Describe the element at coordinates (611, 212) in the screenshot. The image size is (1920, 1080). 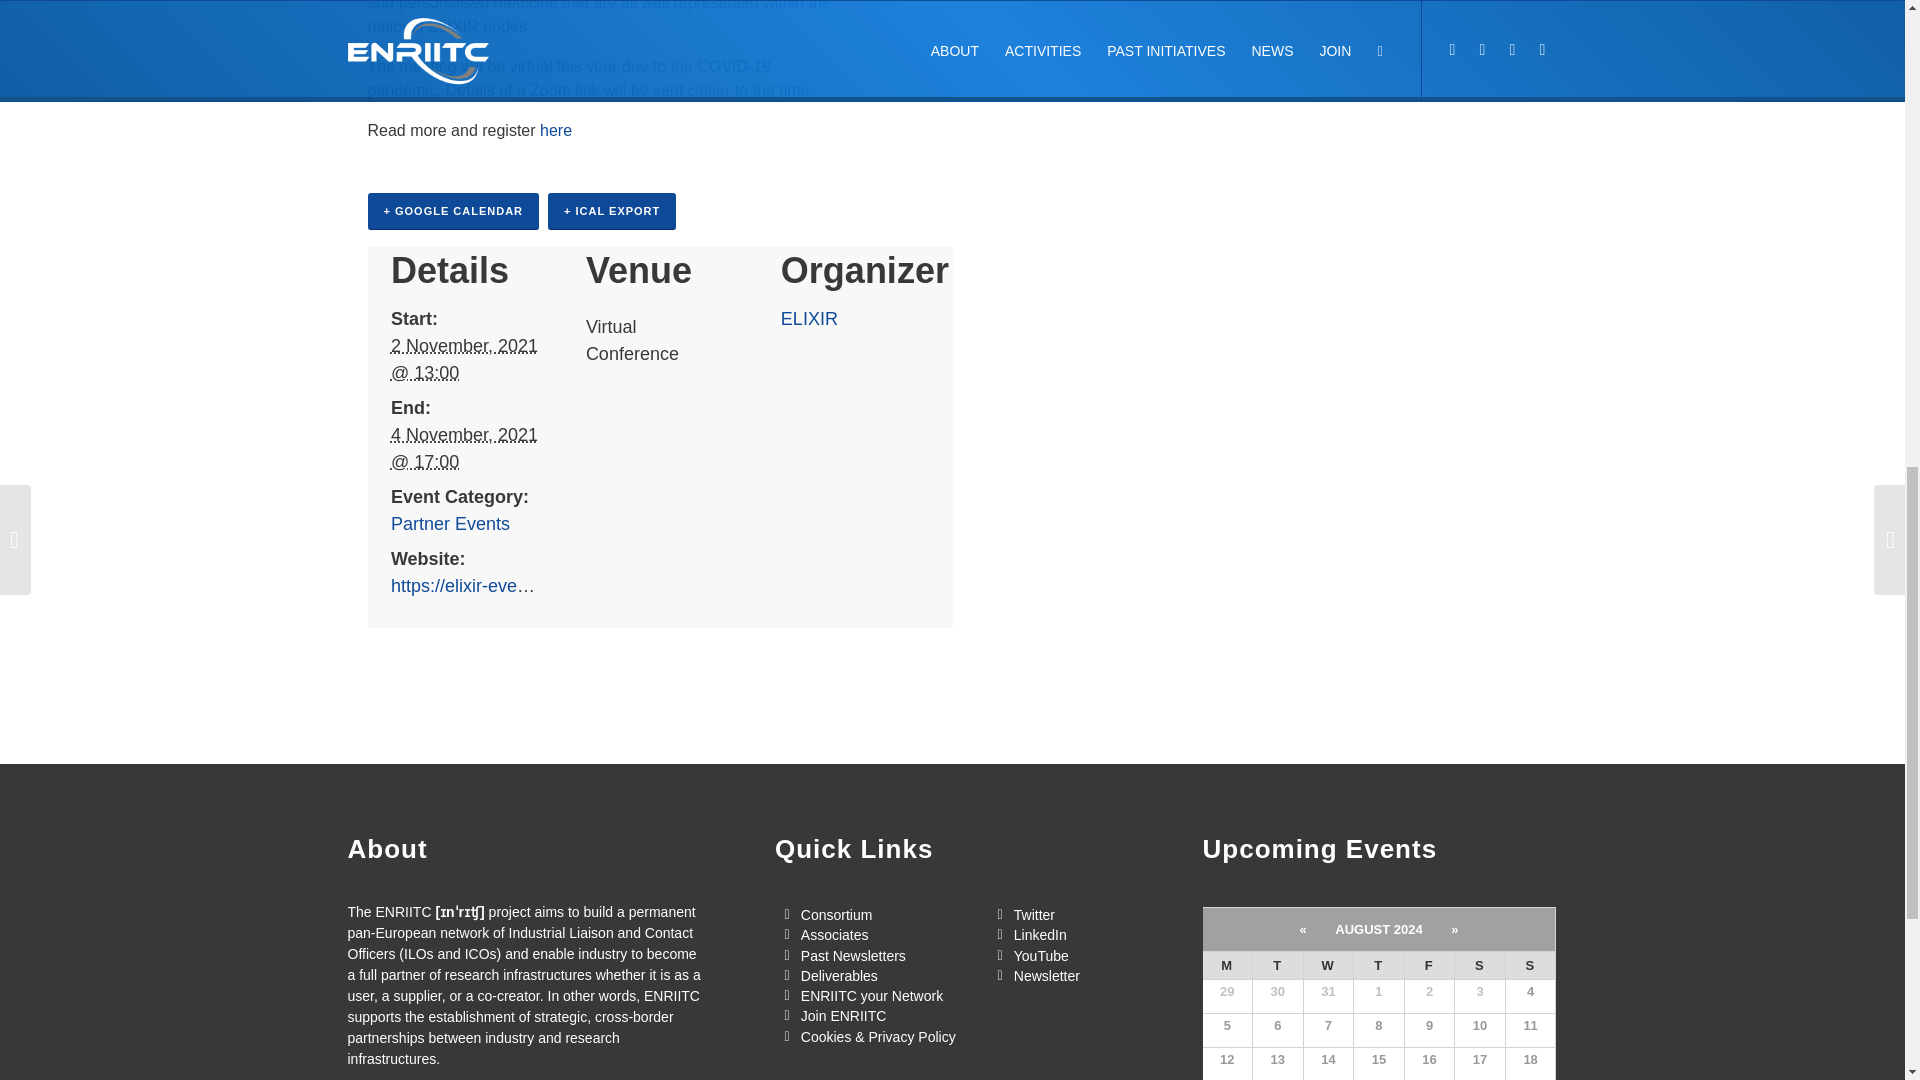
I see `Download .ics file` at that location.